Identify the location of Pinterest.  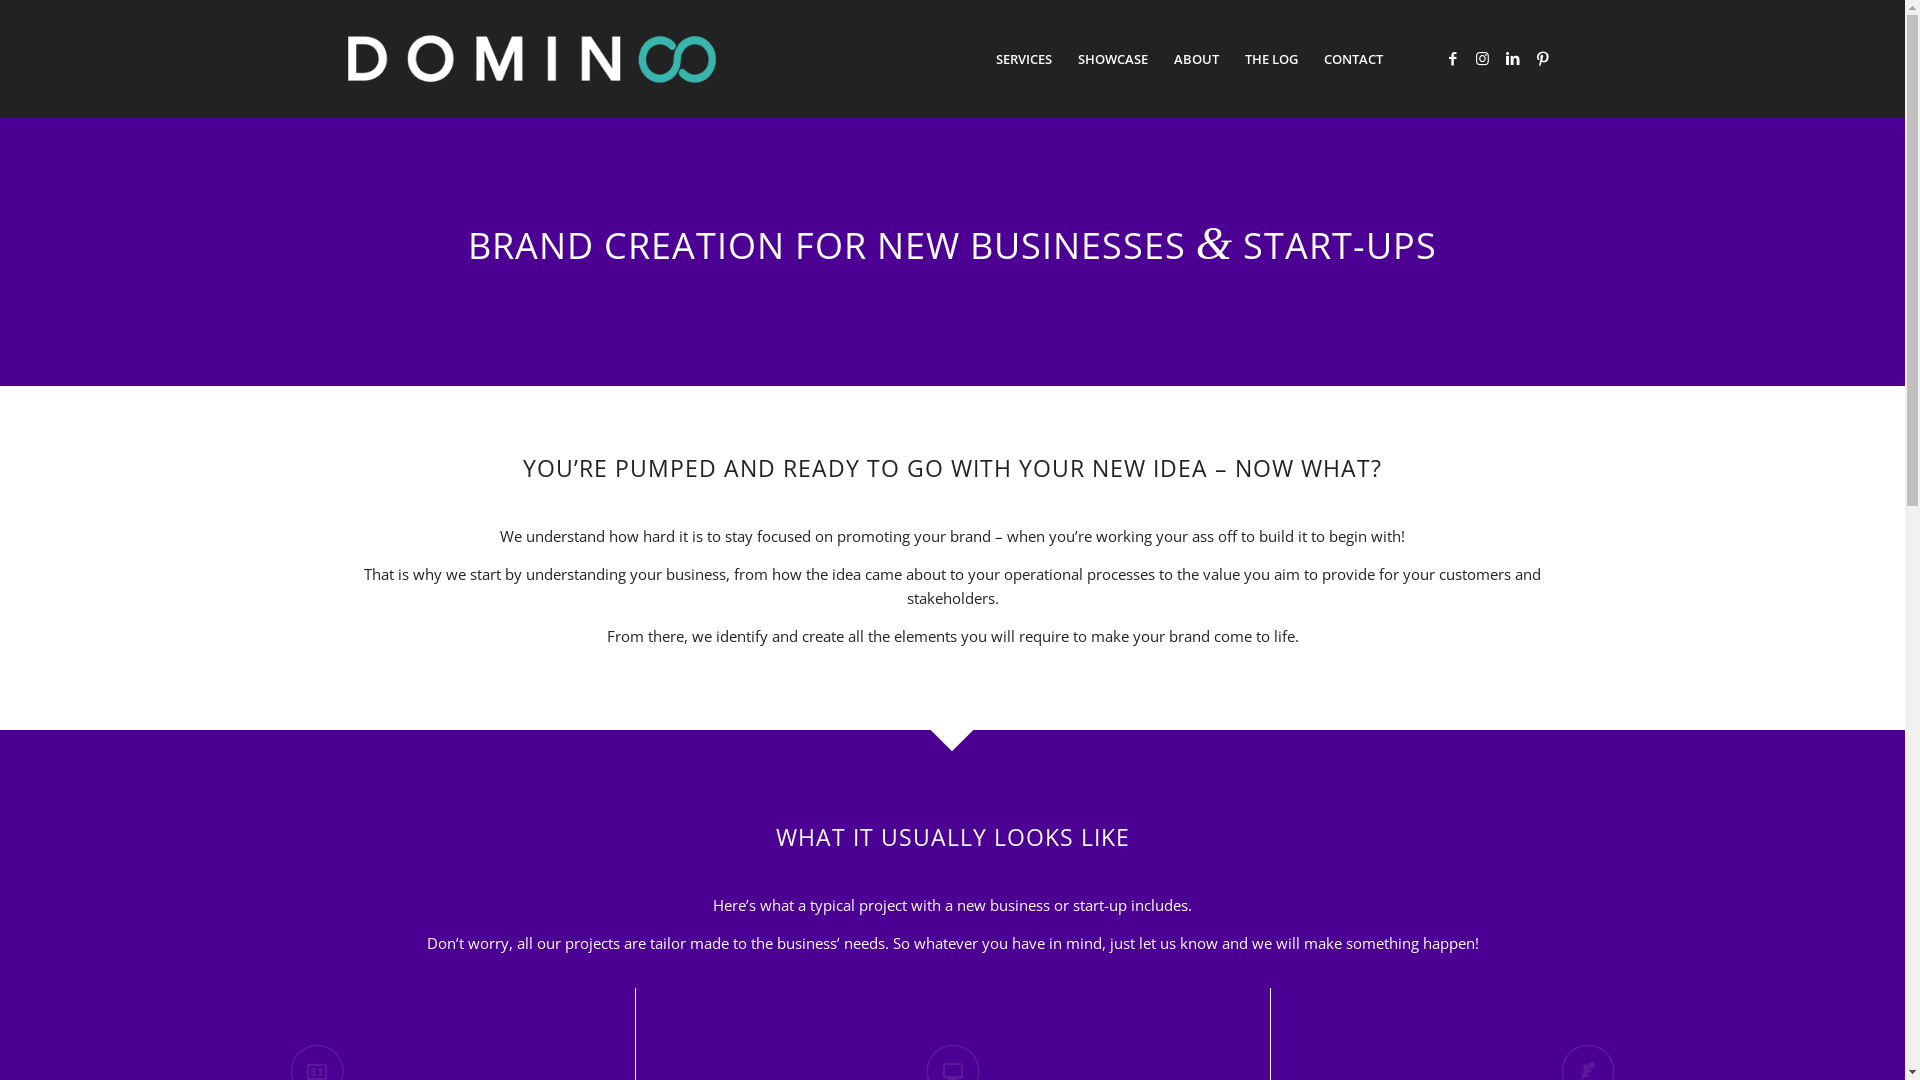
(1543, 58).